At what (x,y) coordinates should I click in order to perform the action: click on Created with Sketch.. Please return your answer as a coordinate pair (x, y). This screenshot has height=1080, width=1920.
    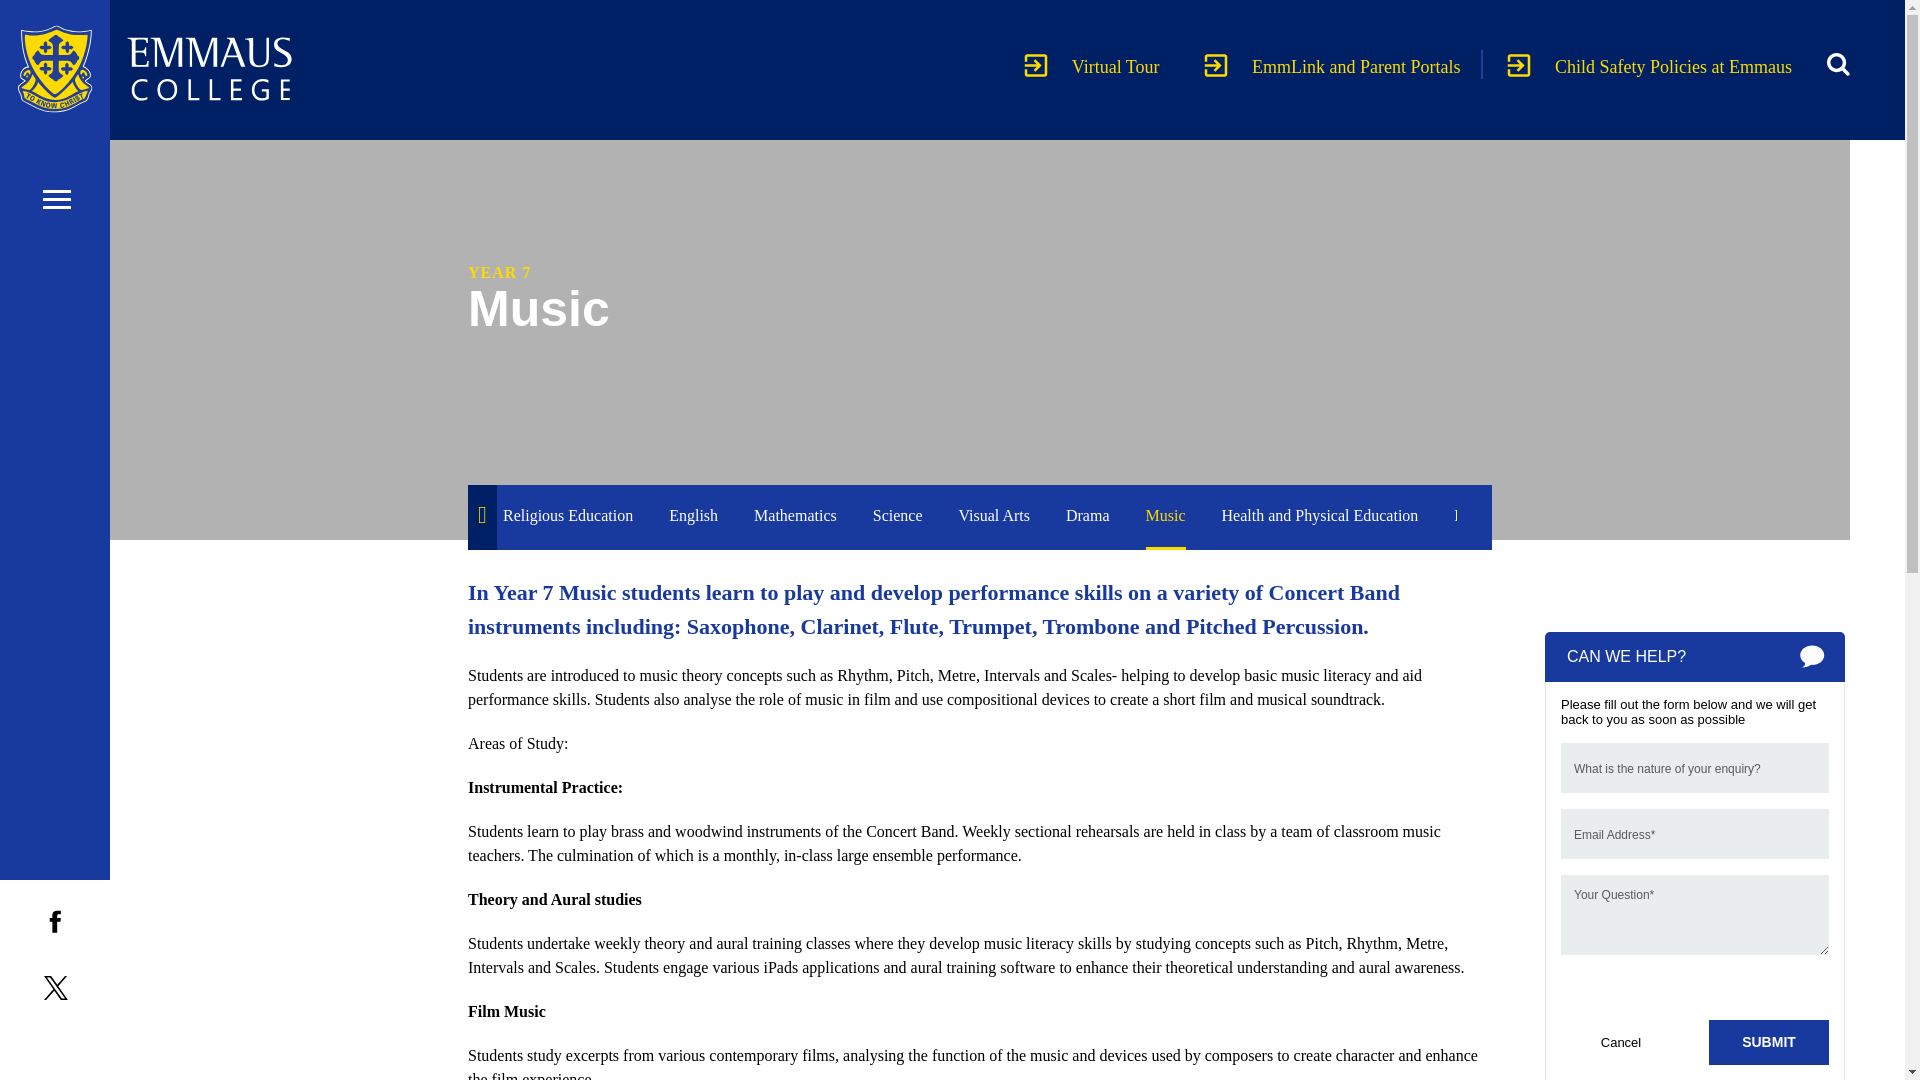
    Looking at the image, I should click on (1216, 65).